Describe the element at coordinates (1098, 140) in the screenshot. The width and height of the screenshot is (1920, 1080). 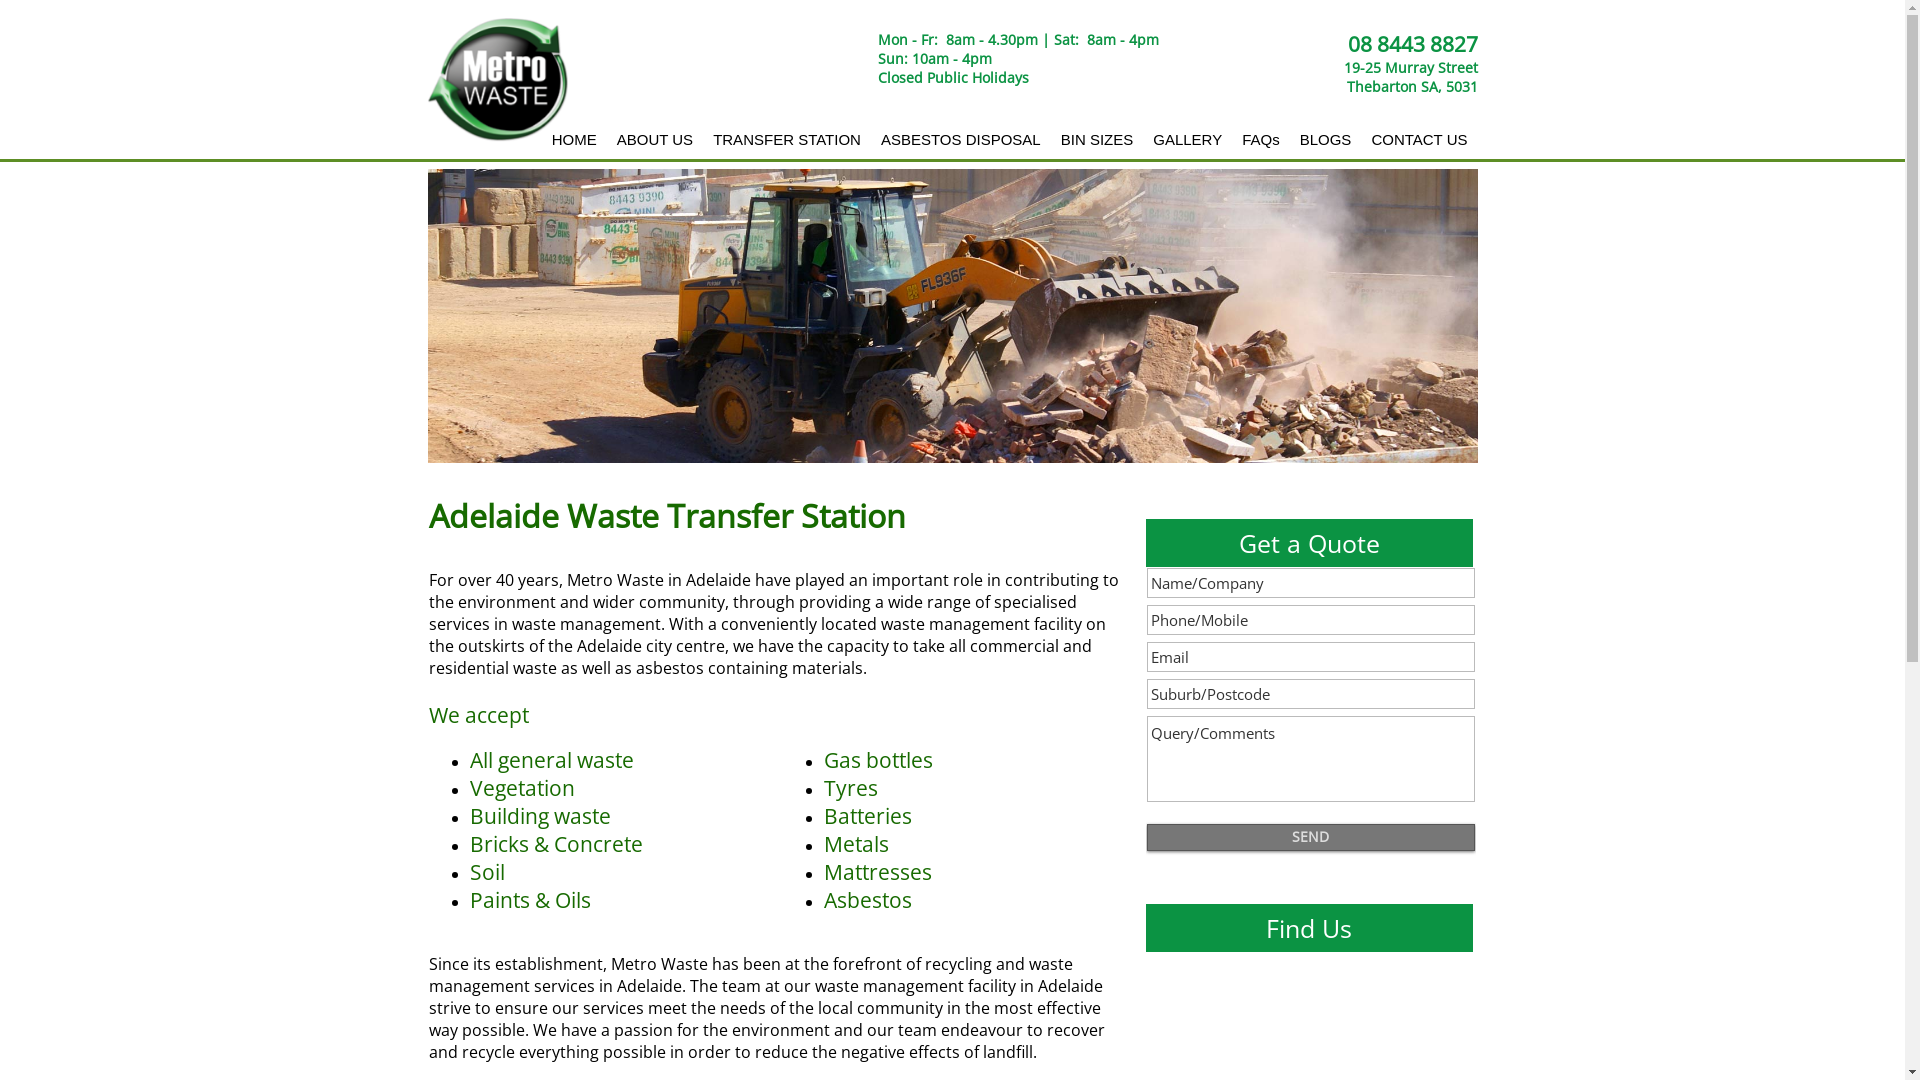
I see `BIN SIZES` at that location.